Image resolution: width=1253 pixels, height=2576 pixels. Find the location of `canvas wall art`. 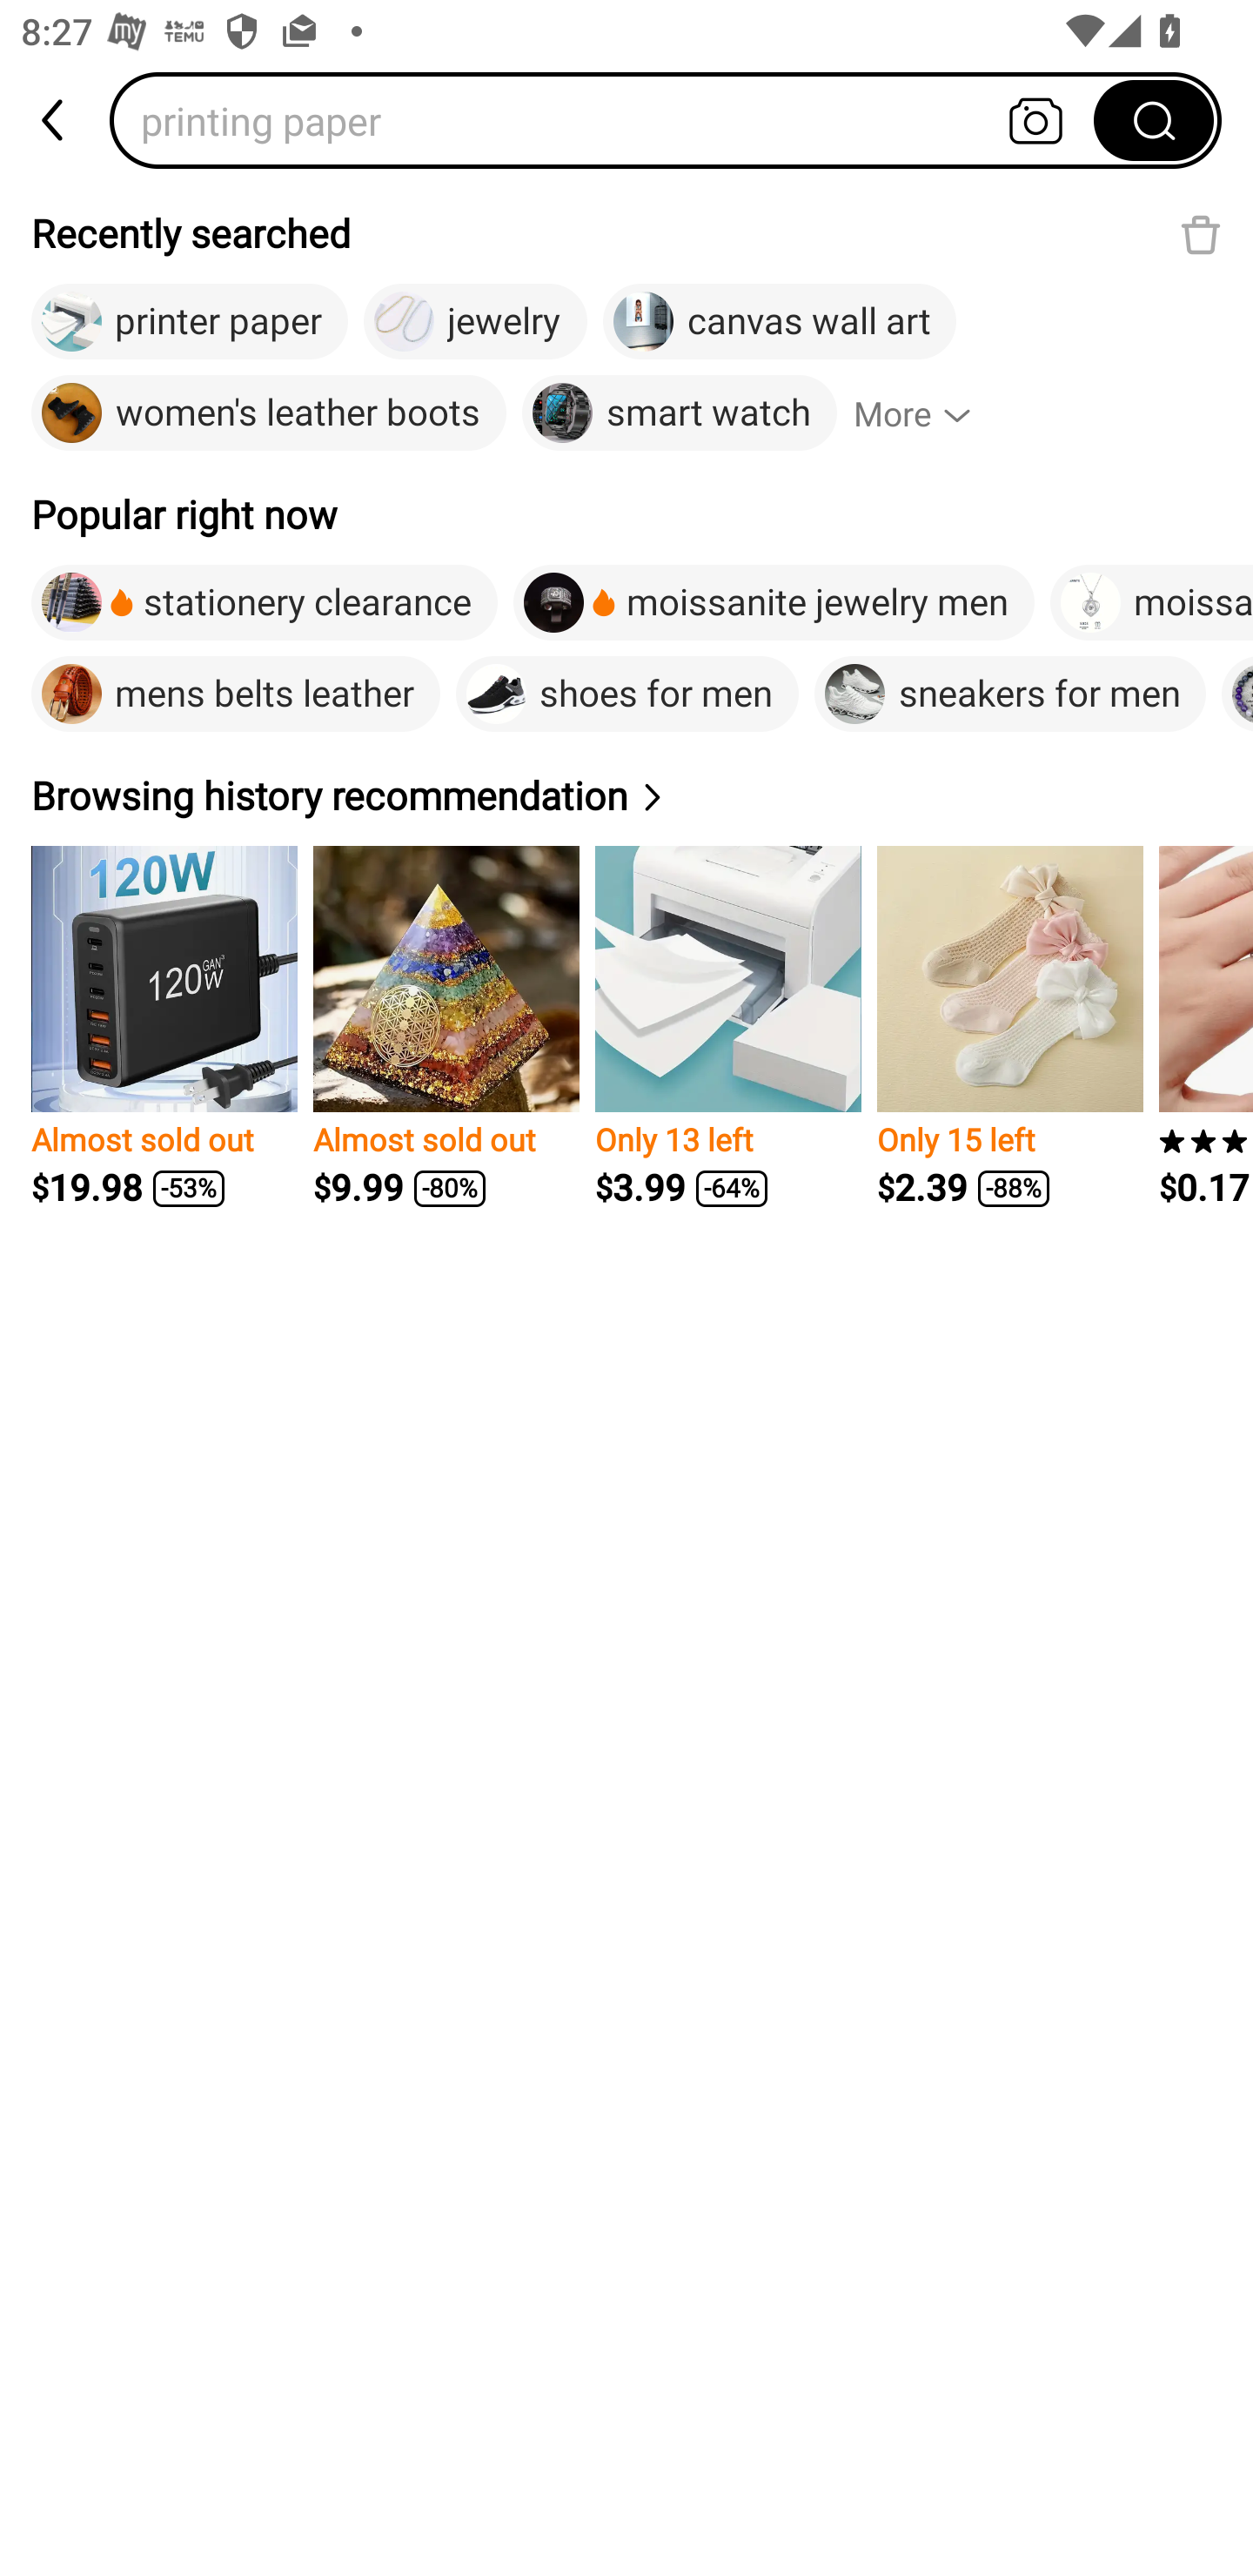

canvas wall art is located at coordinates (779, 322).